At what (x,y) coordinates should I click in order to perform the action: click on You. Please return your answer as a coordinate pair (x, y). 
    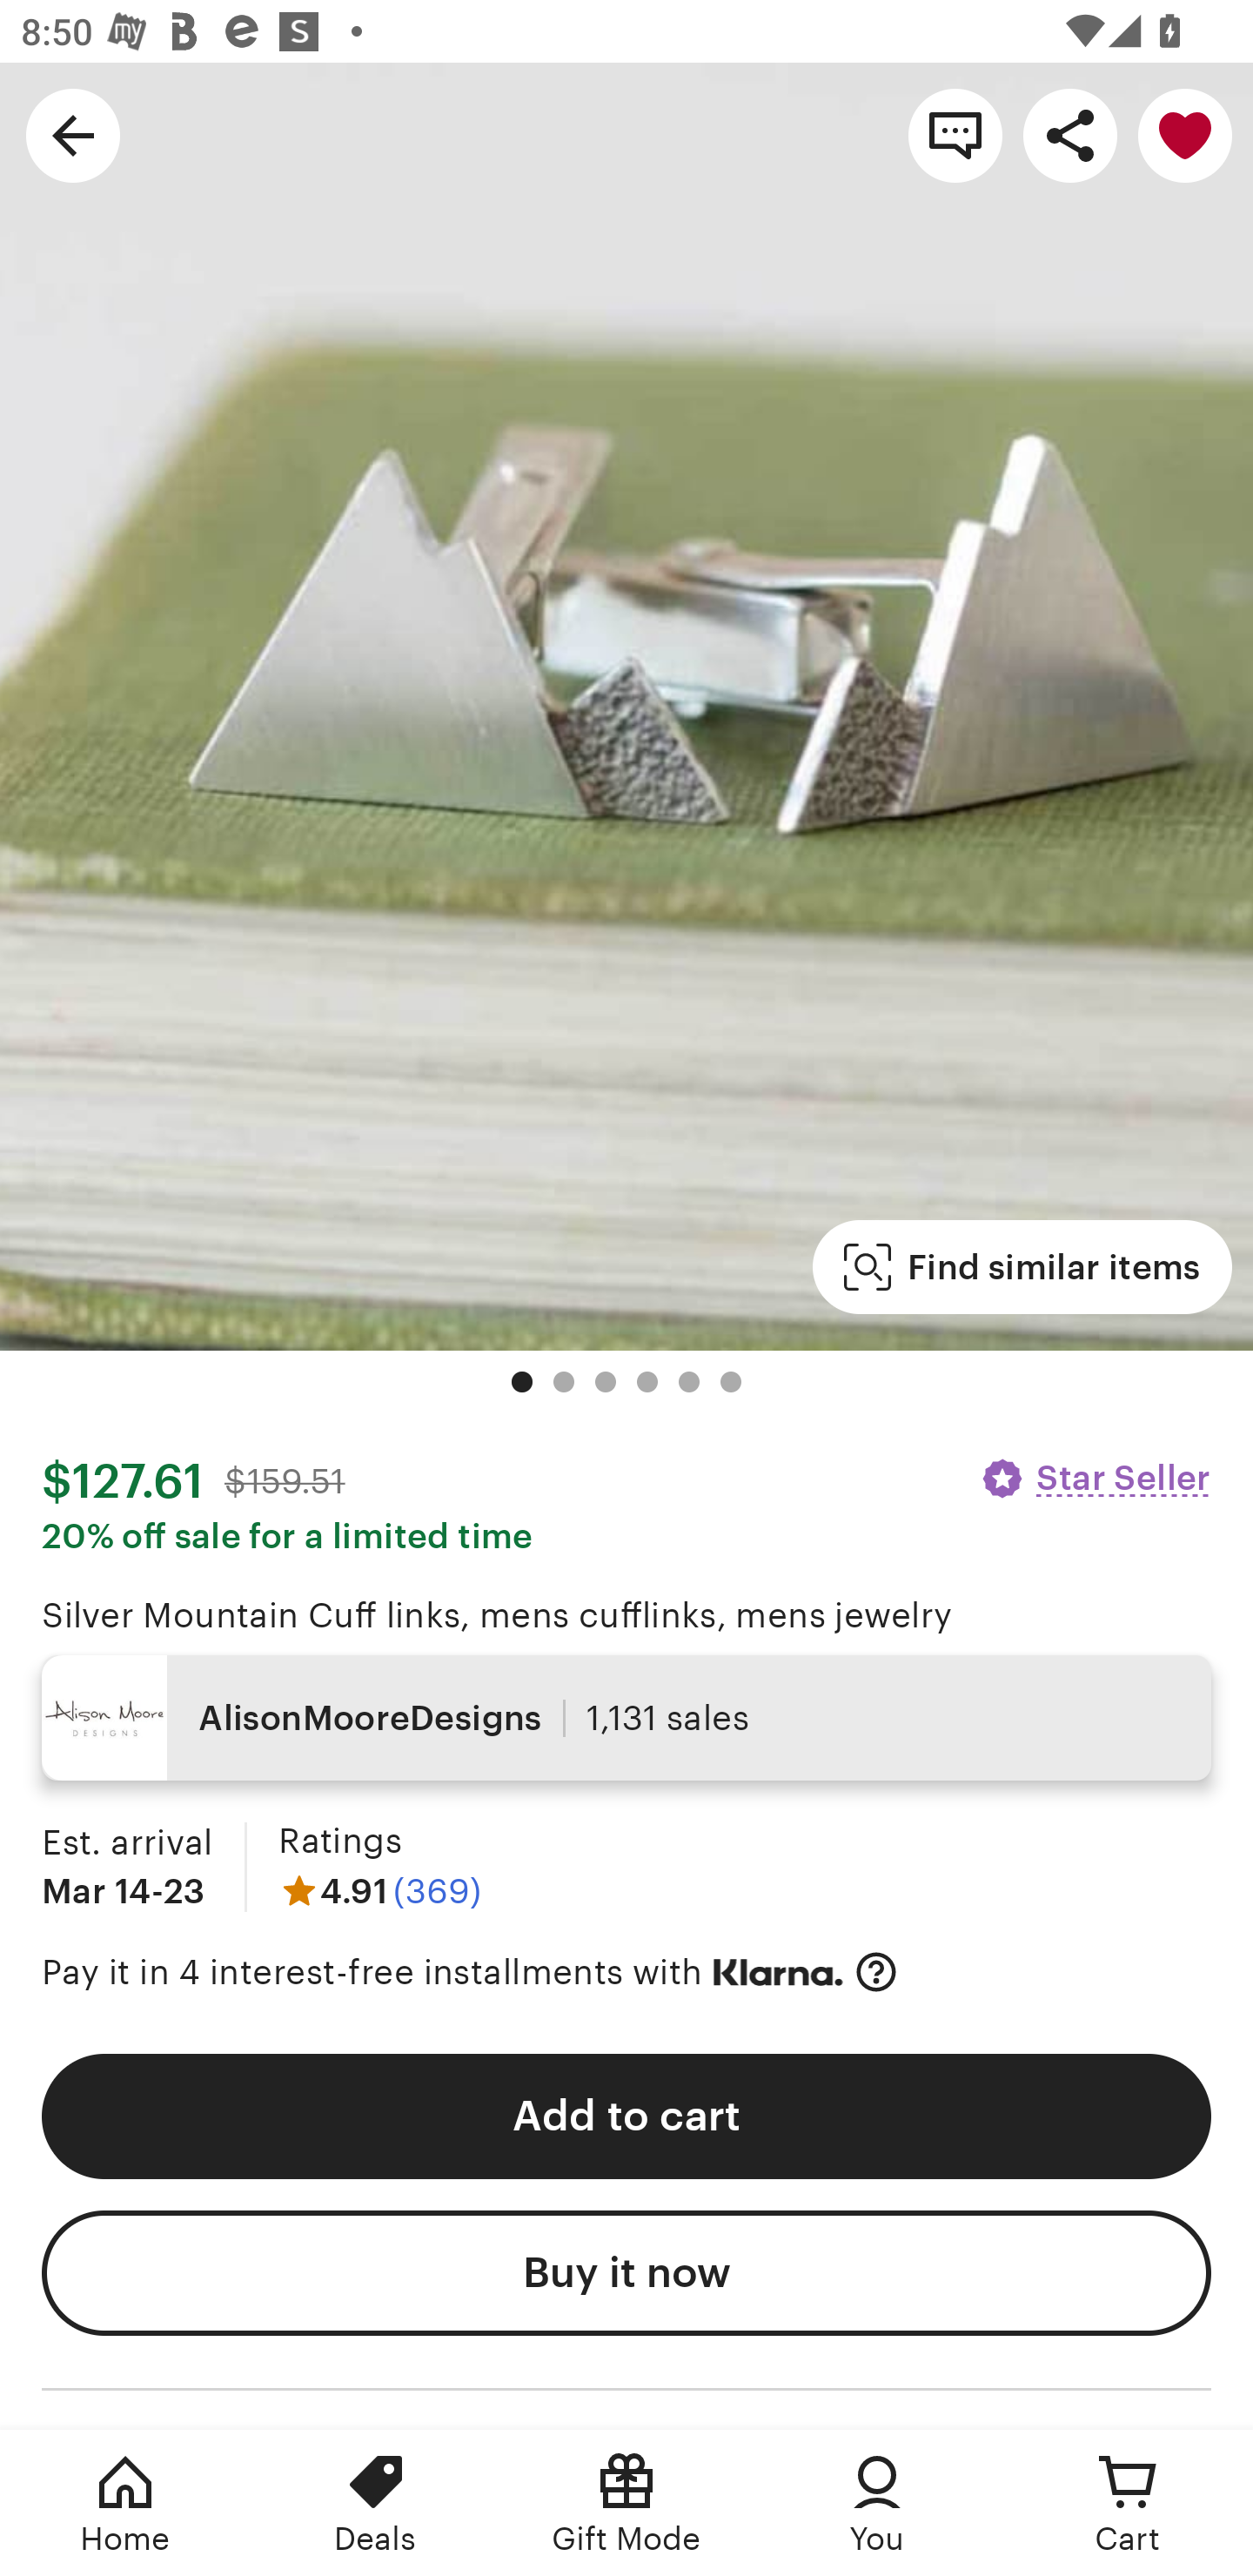
    Looking at the image, I should click on (877, 2503).